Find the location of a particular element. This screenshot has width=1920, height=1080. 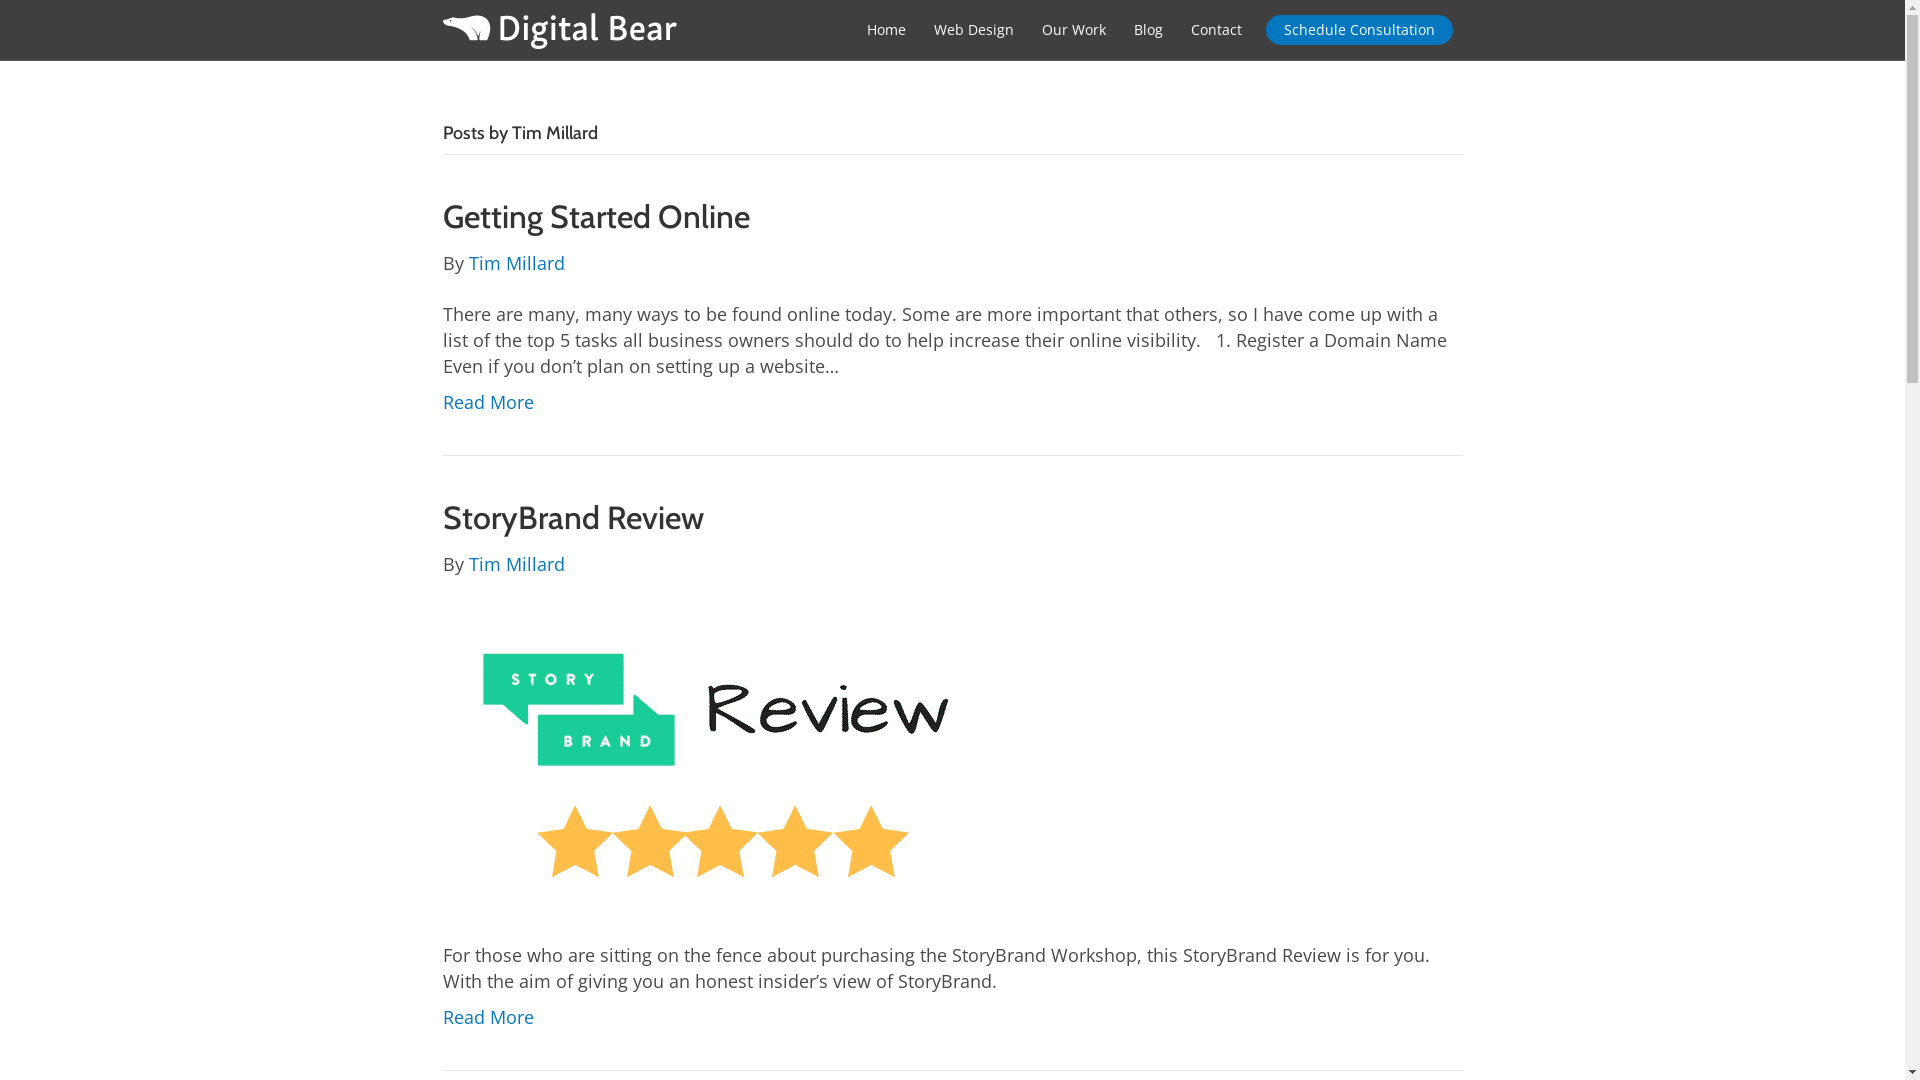

Home is located at coordinates (886, 30).